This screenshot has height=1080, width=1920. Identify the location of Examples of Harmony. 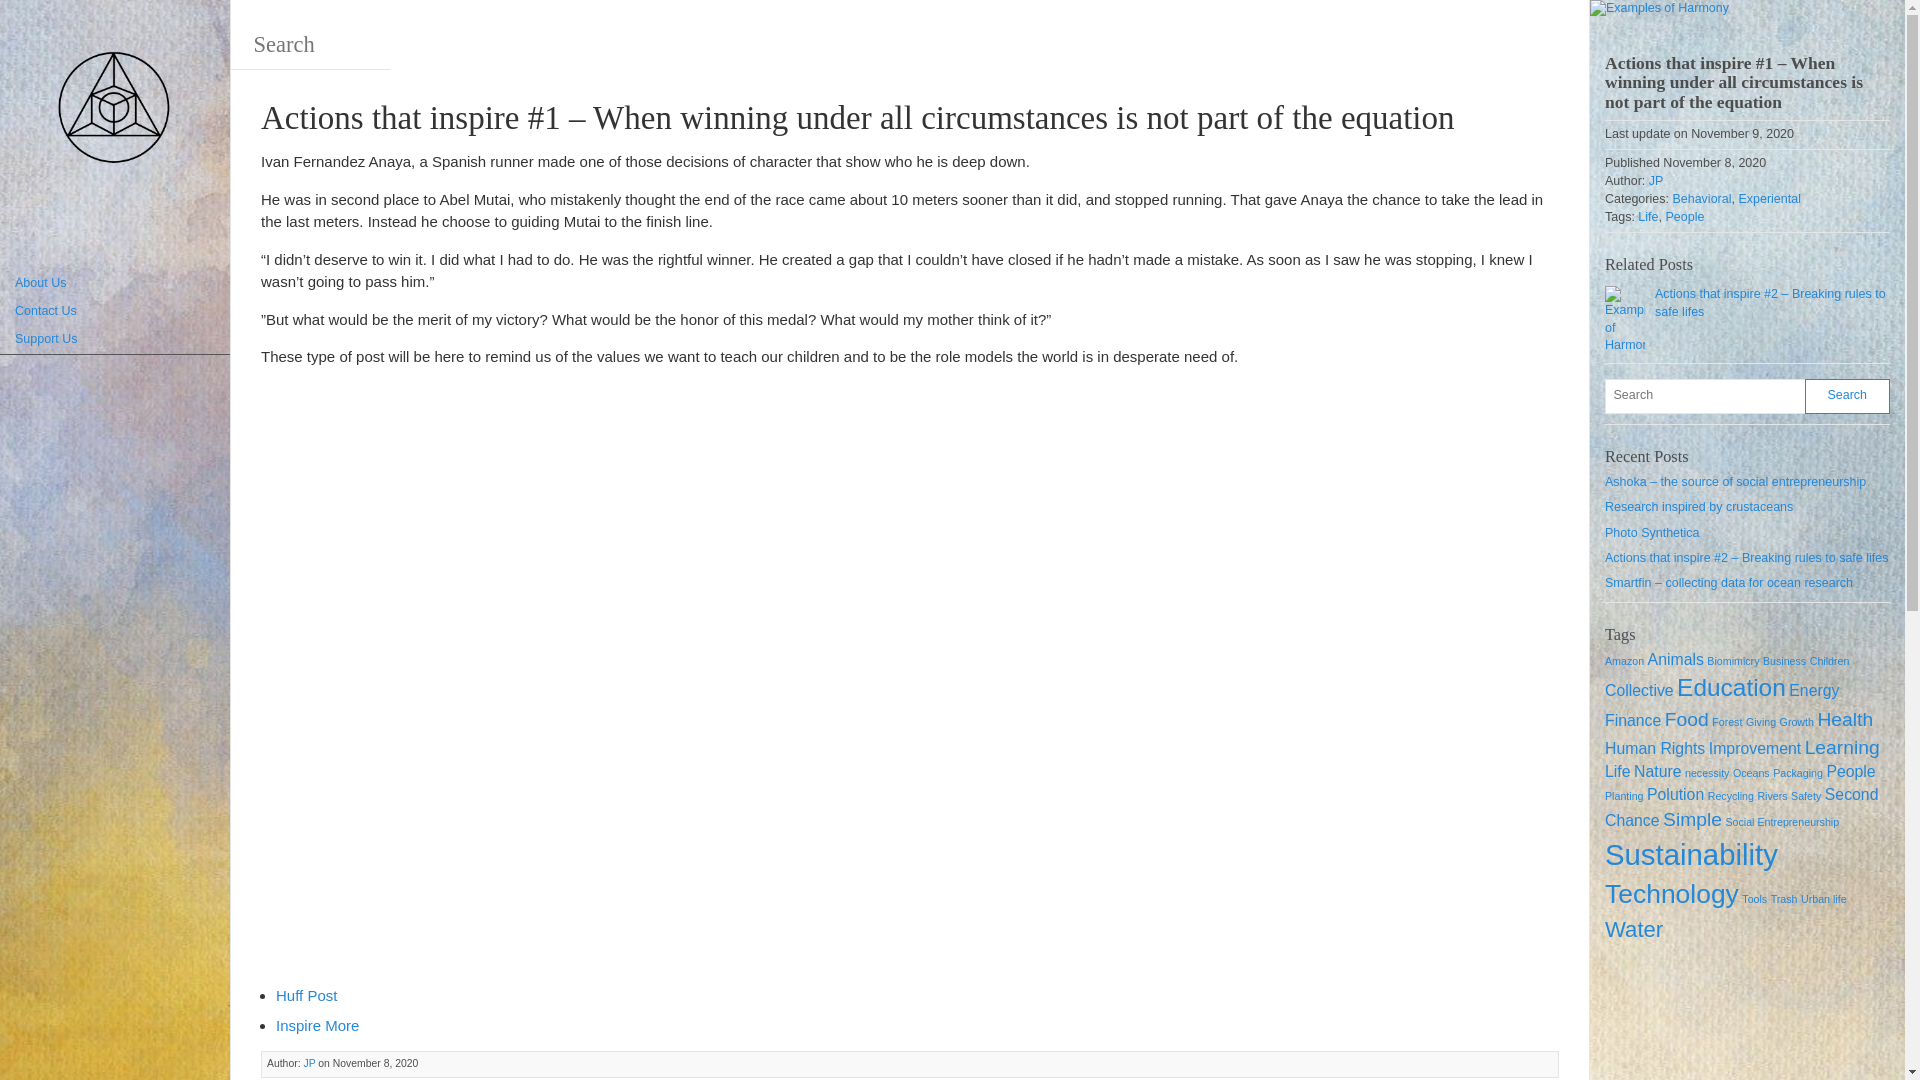
(115, 112).